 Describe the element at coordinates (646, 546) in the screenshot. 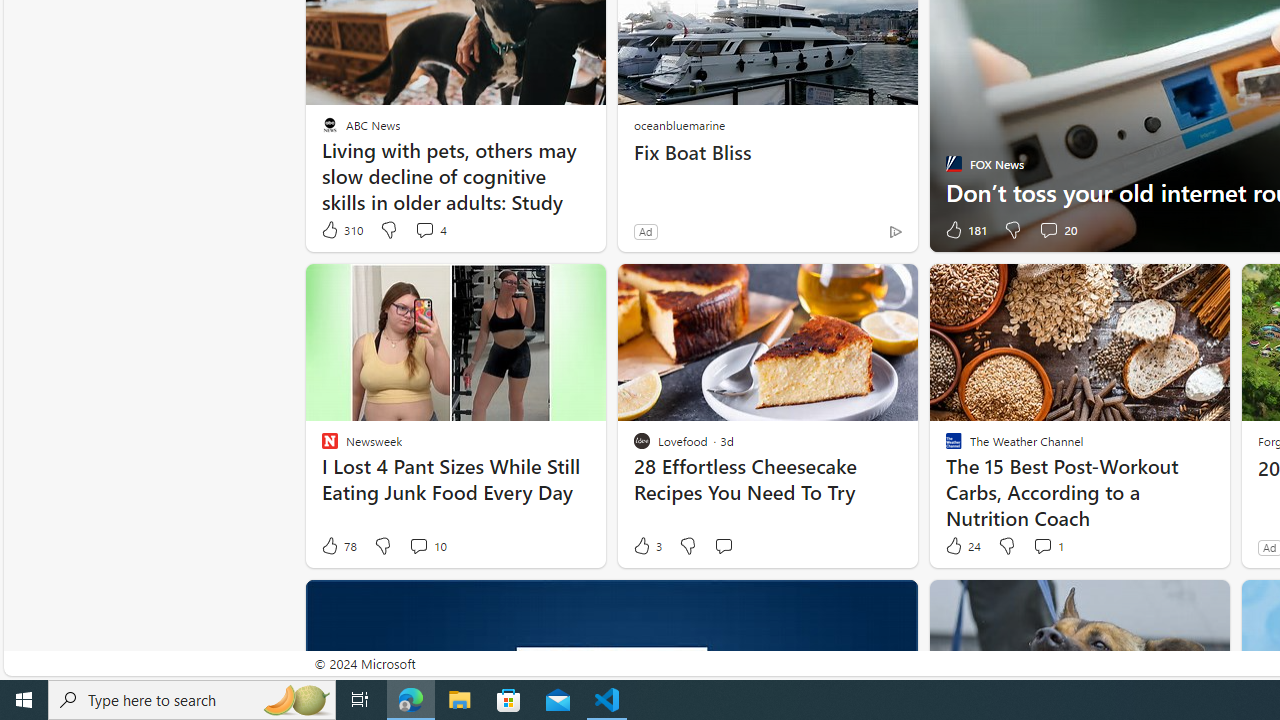

I see `3 Like` at that location.